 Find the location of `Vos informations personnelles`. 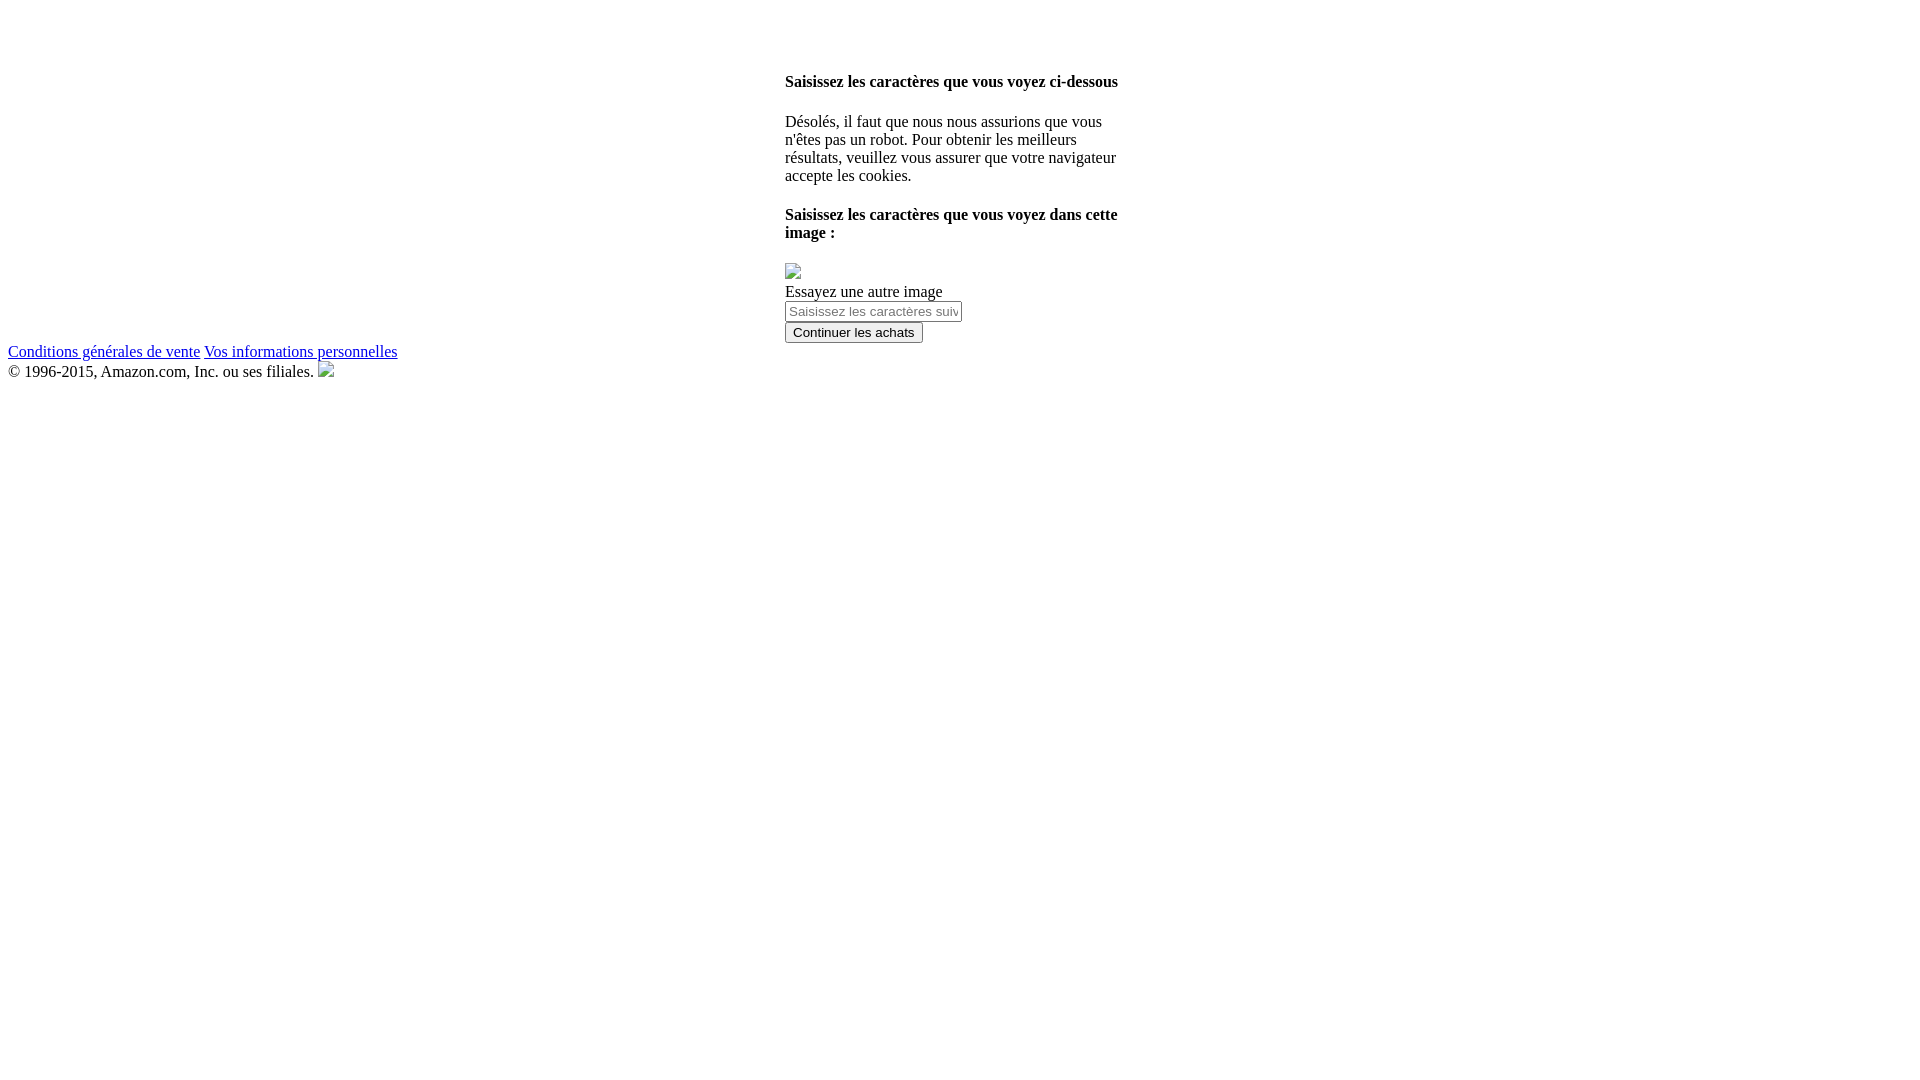

Vos informations personnelles is located at coordinates (300, 352).